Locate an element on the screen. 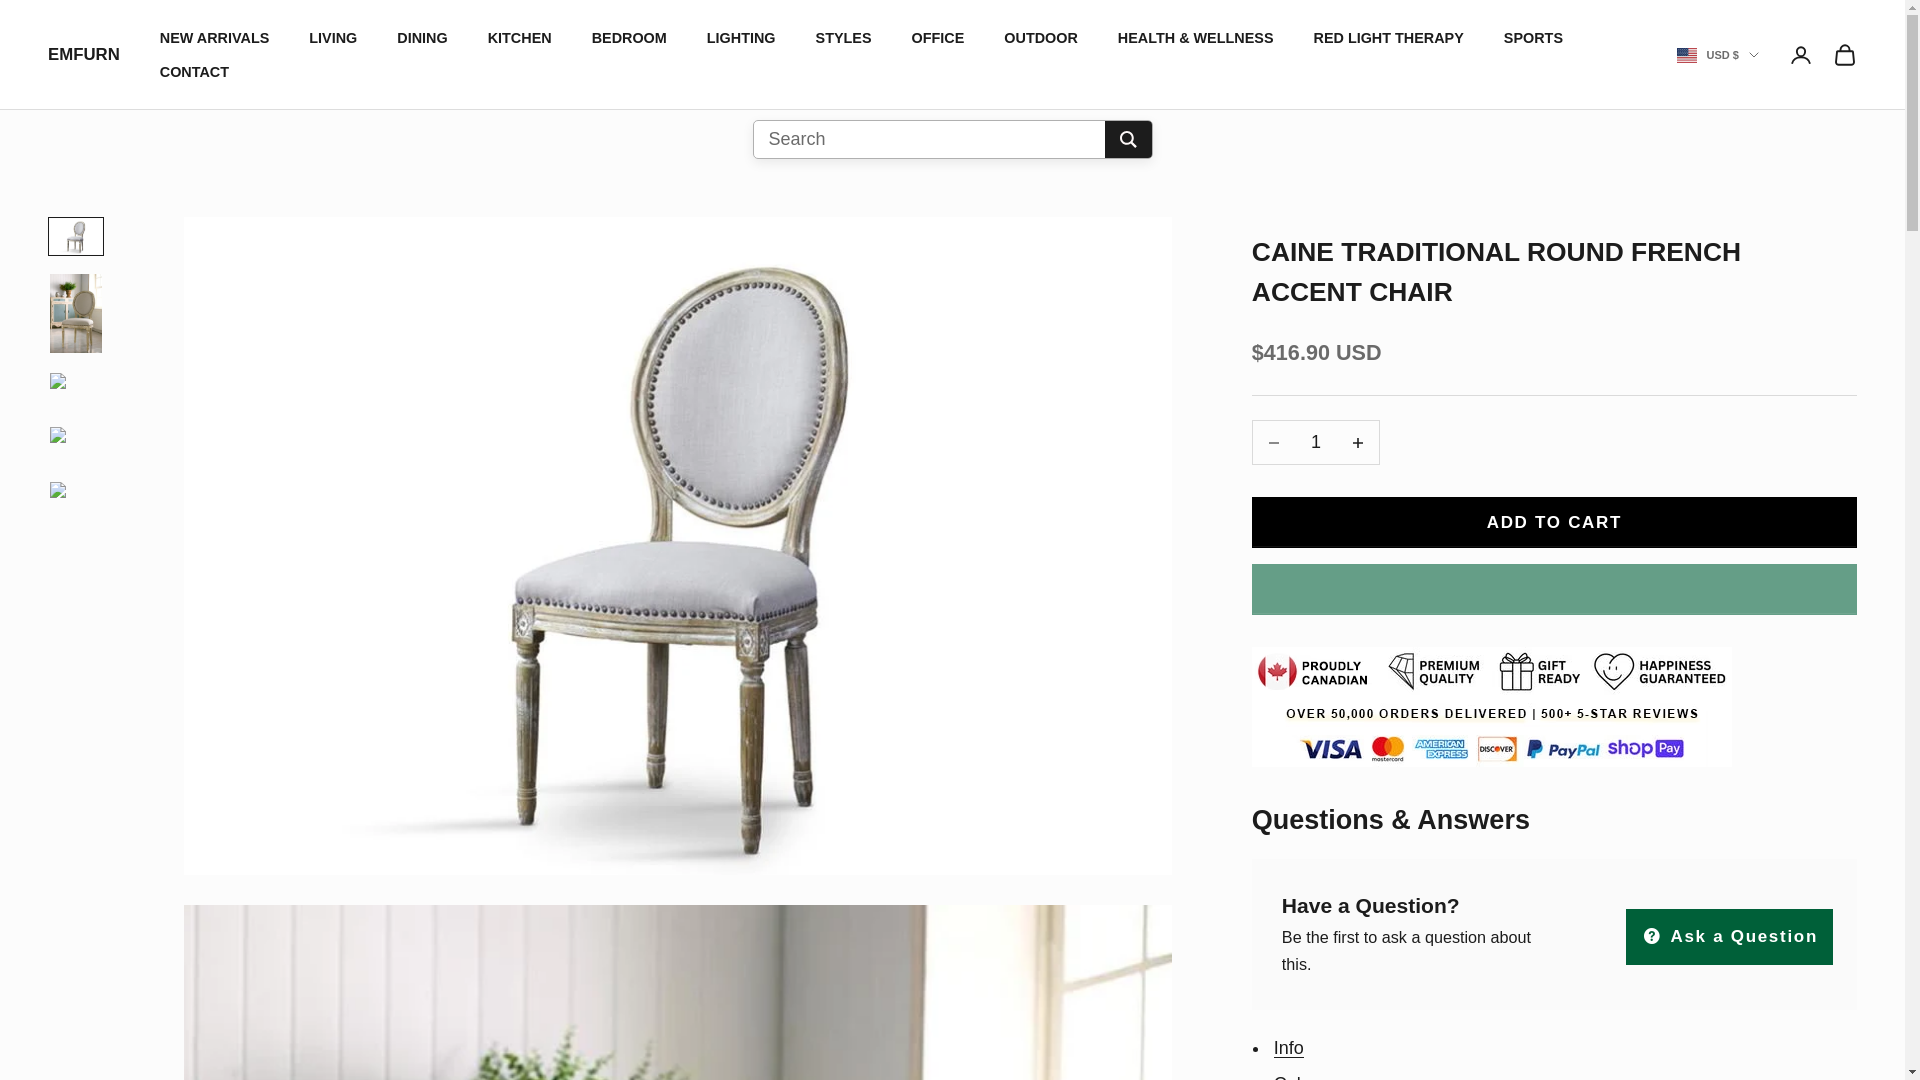 The image size is (1920, 1080). 1 is located at coordinates (1316, 442).